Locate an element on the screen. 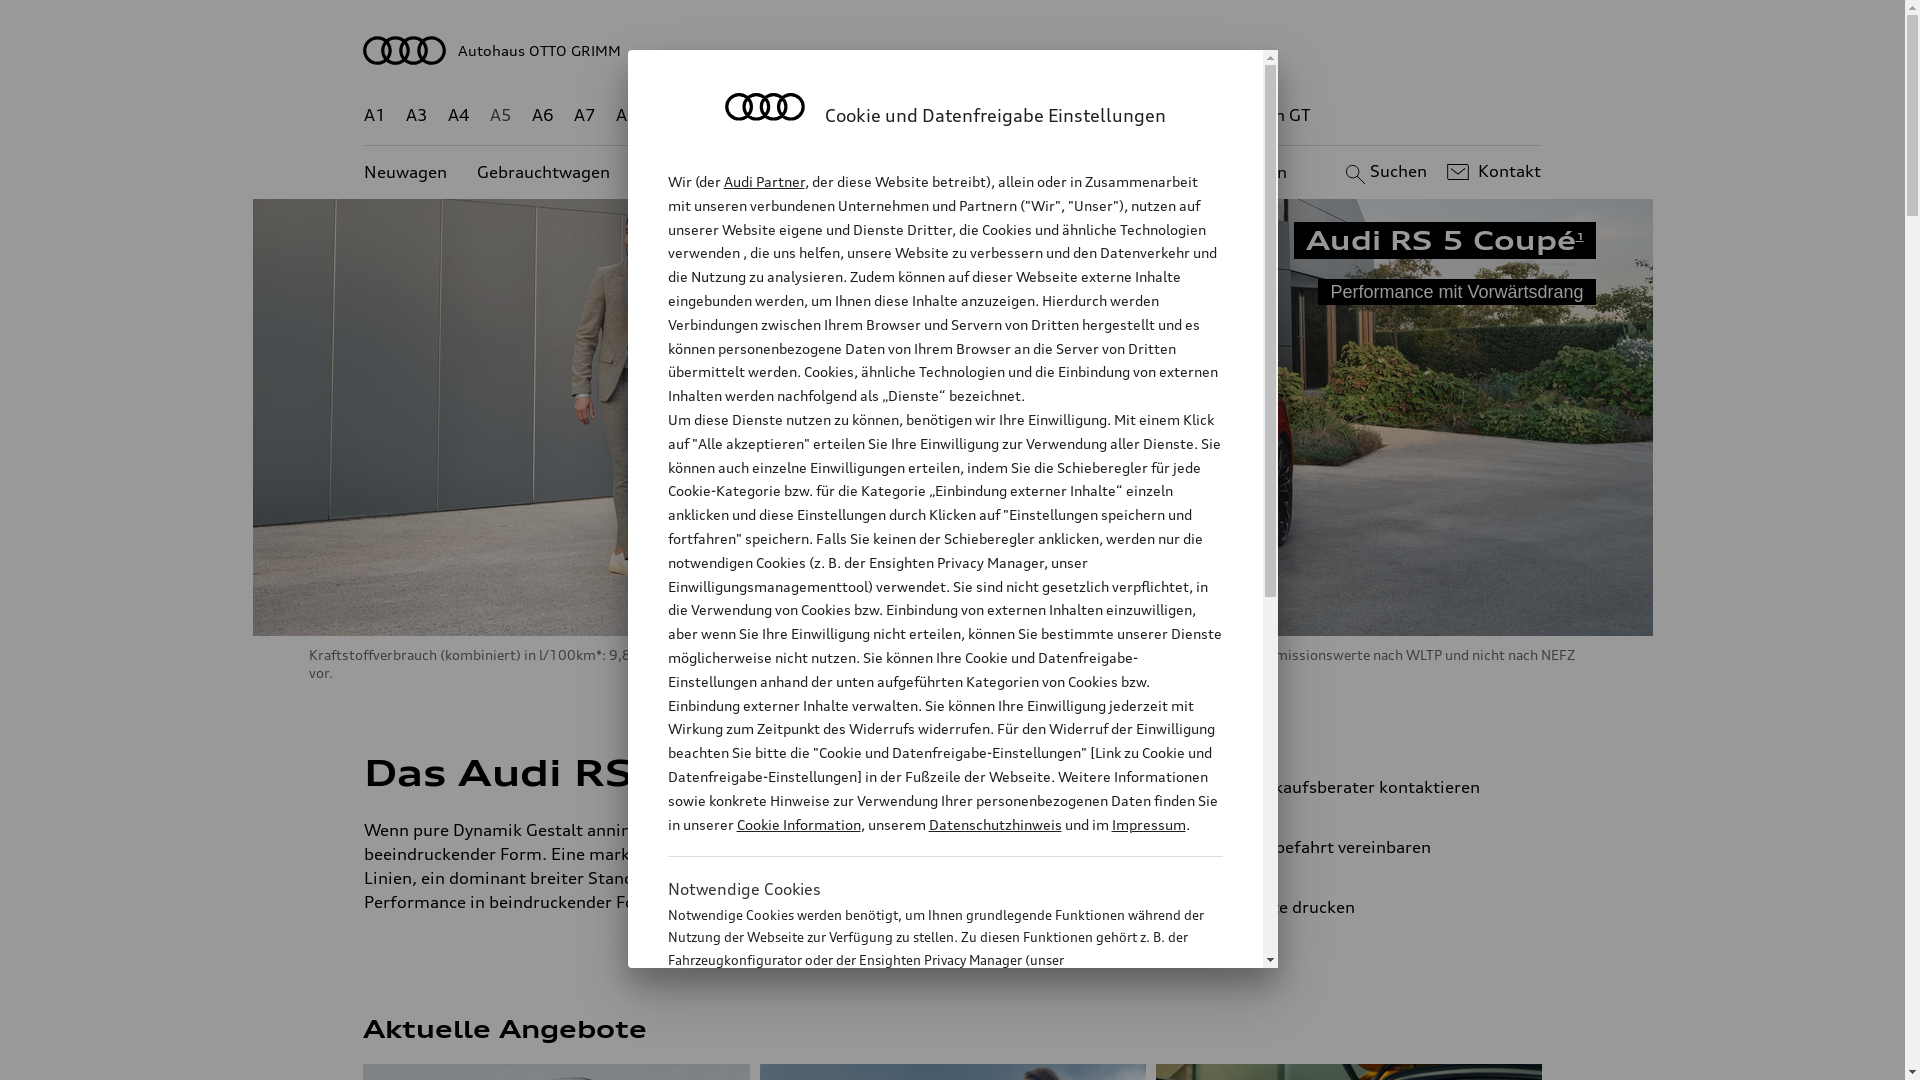 This screenshot has width=1920, height=1080. Kontakt is located at coordinates (1492, 172).